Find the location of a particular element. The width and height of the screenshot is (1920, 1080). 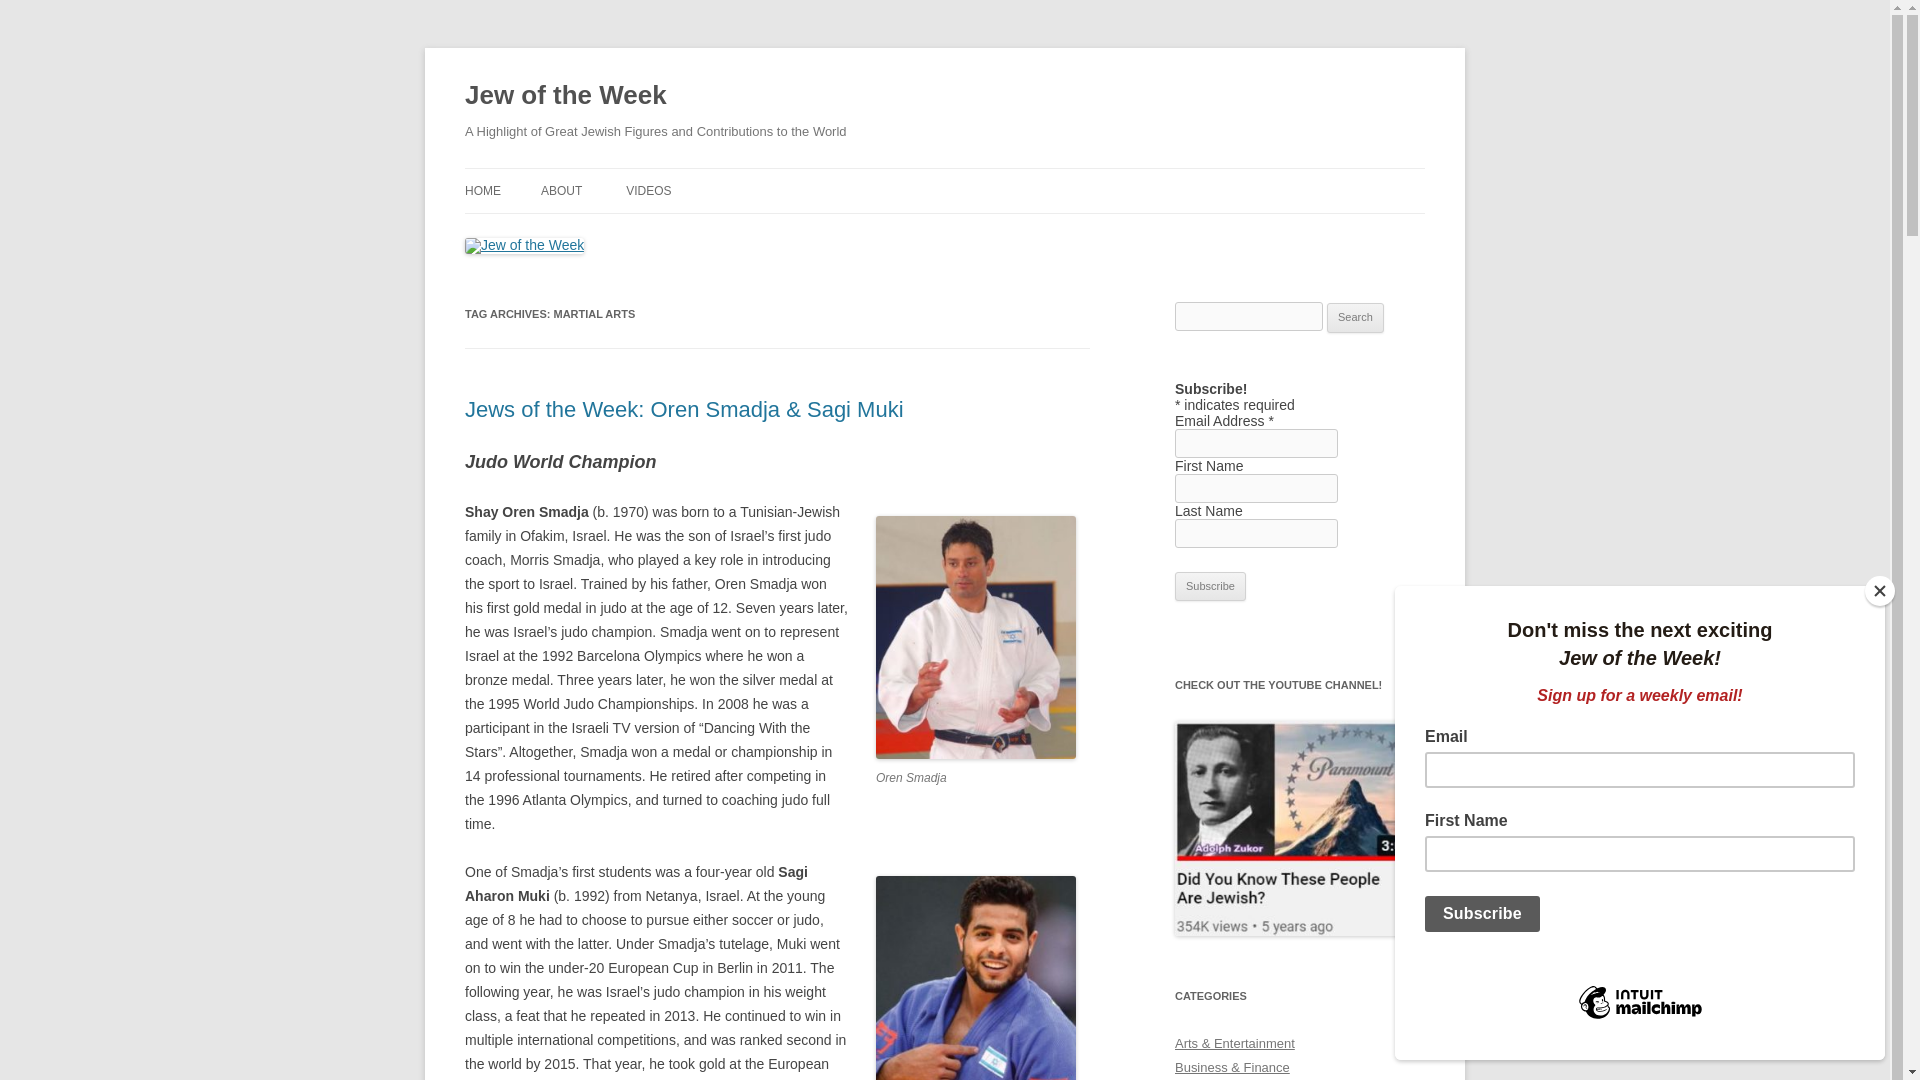

VIDEOS is located at coordinates (648, 190).